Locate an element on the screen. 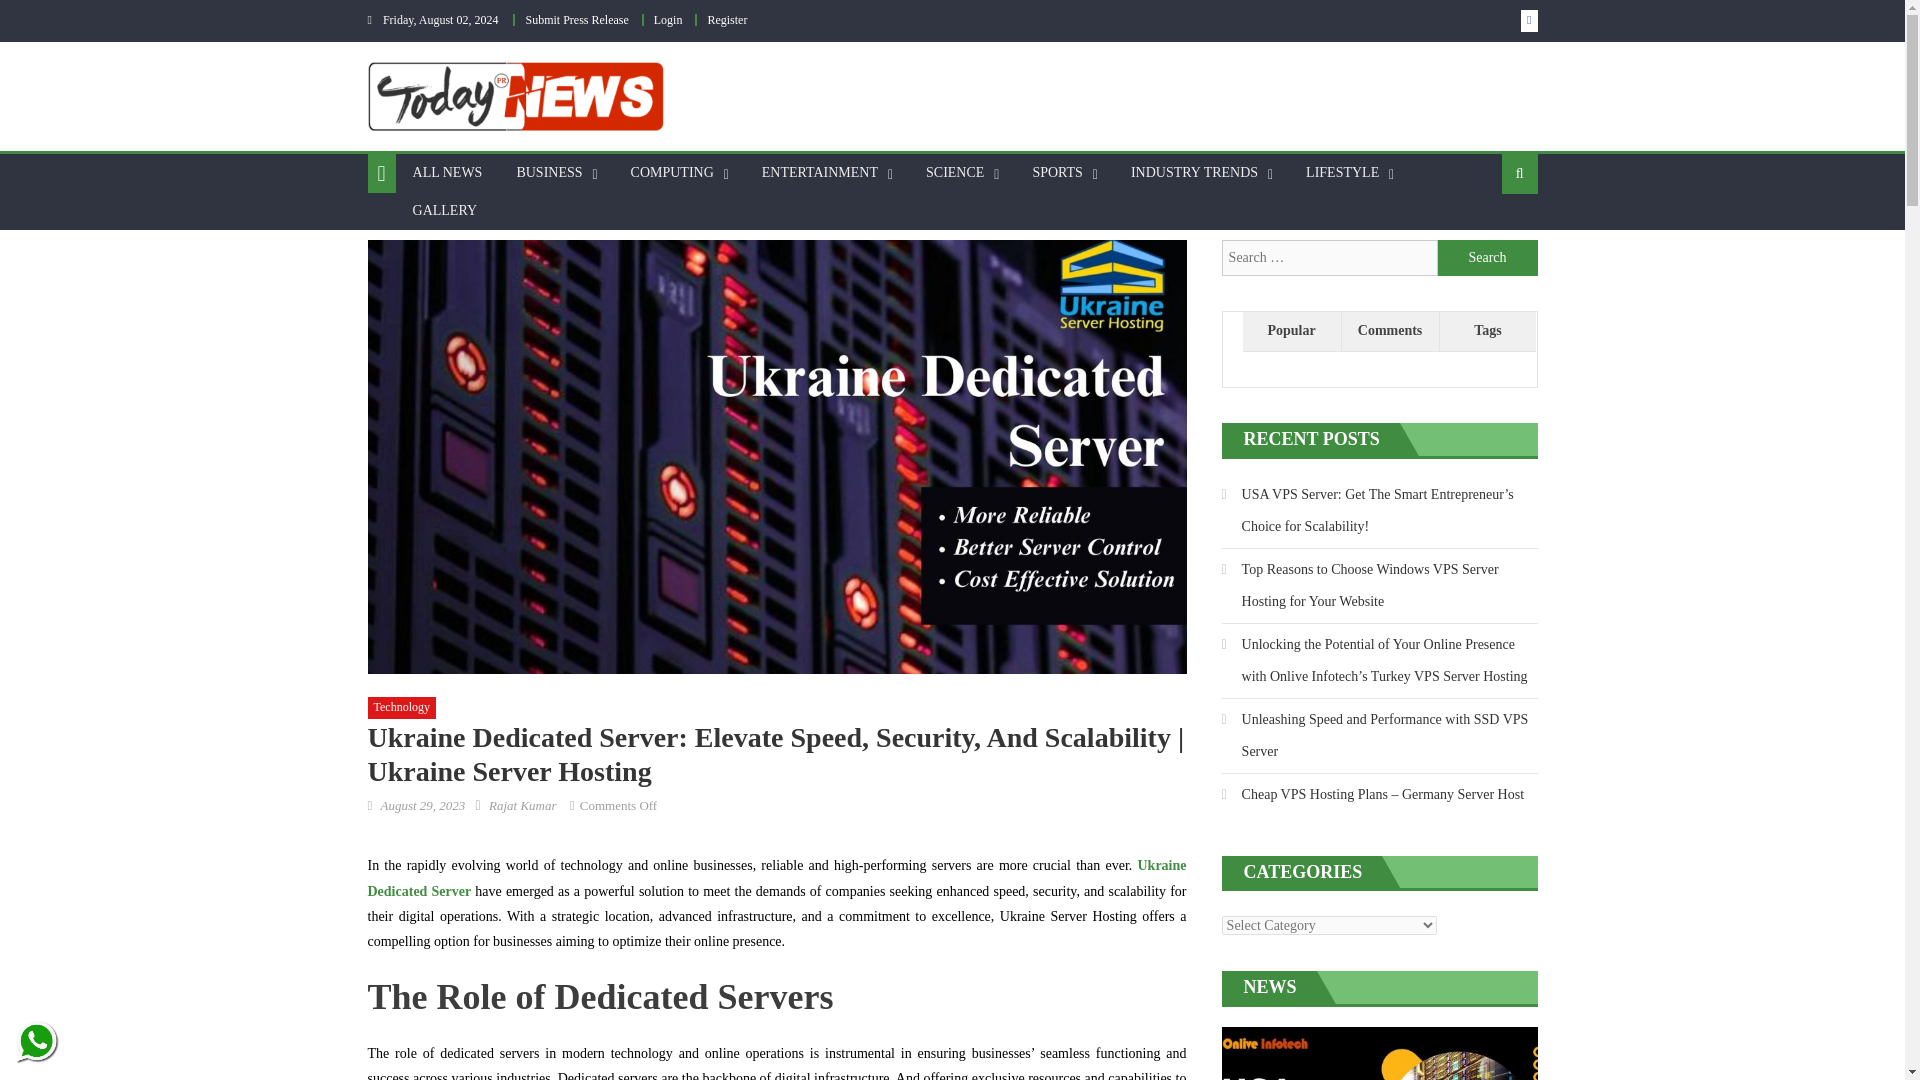  Submit Press Release is located at coordinates (576, 20).